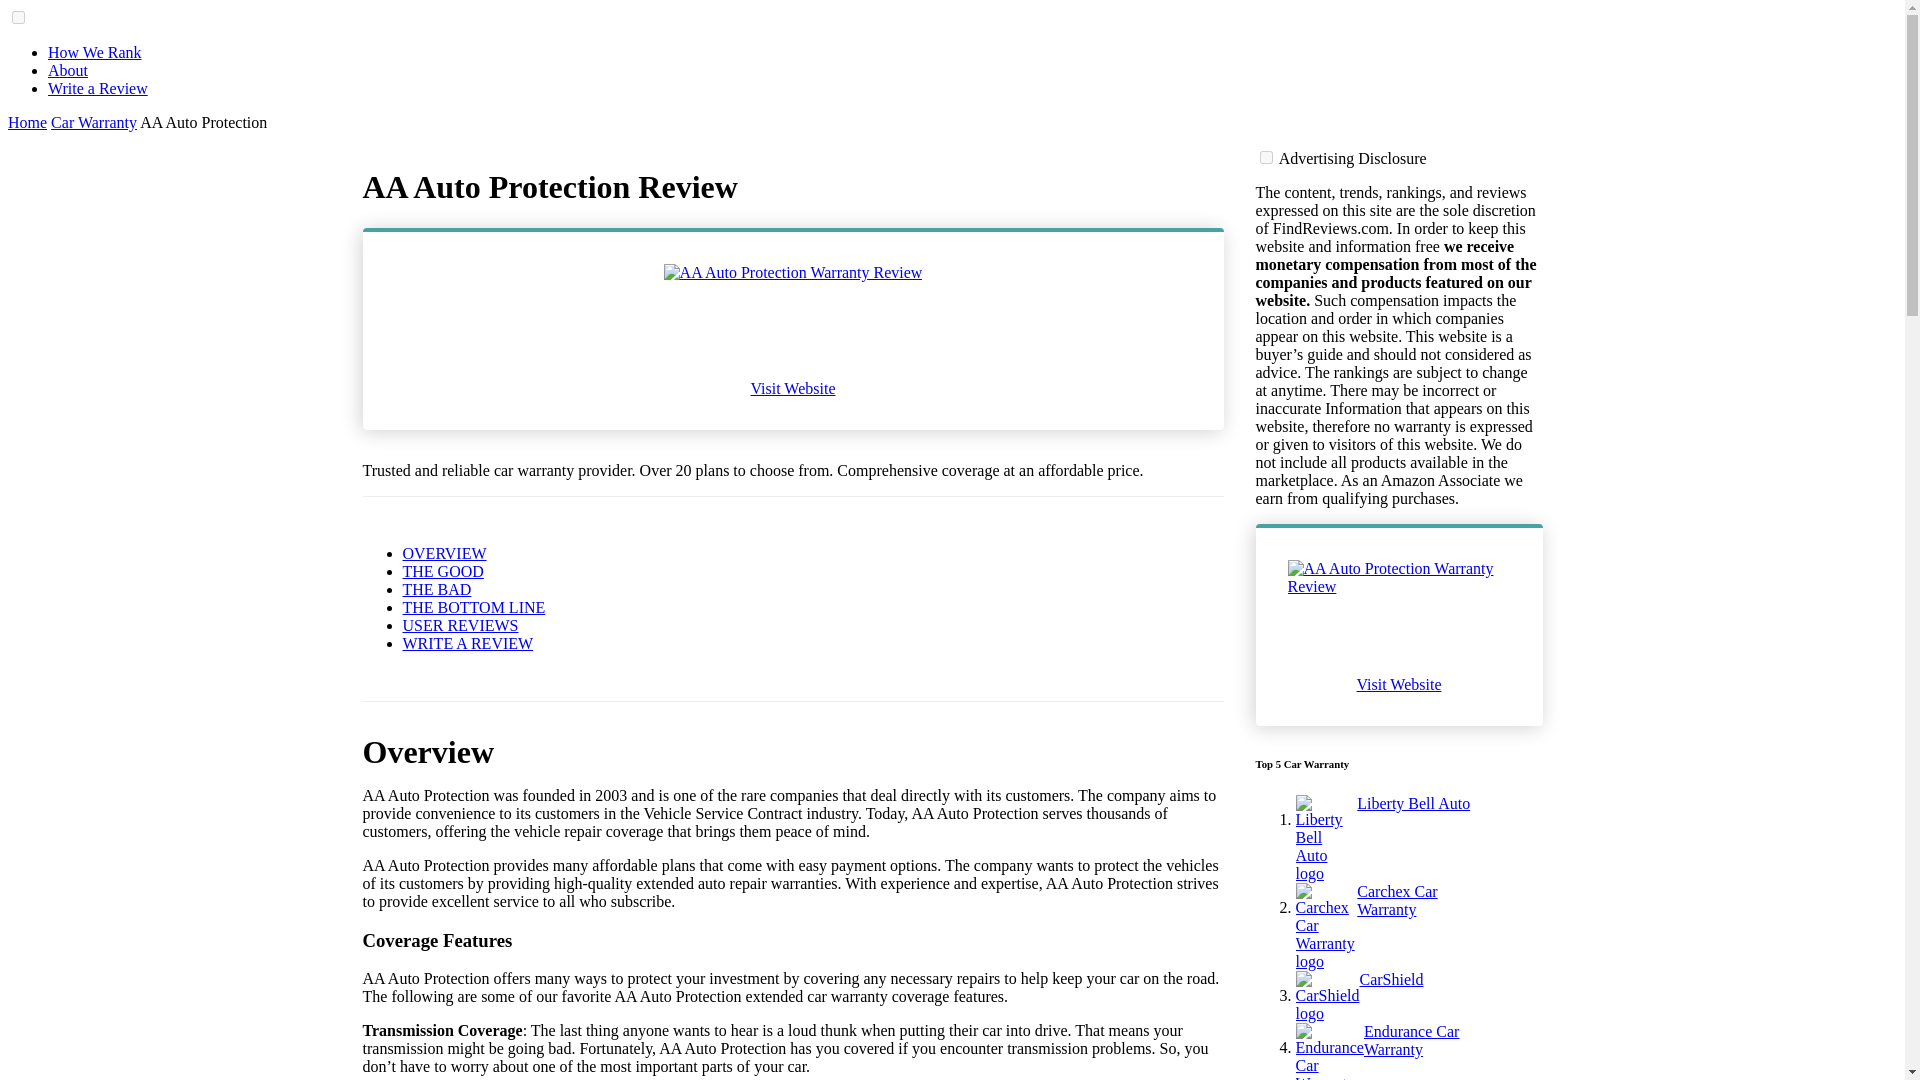 The image size is (1920, 1080). I want to click on THE BOTTOM LINE, so click(473, 607).